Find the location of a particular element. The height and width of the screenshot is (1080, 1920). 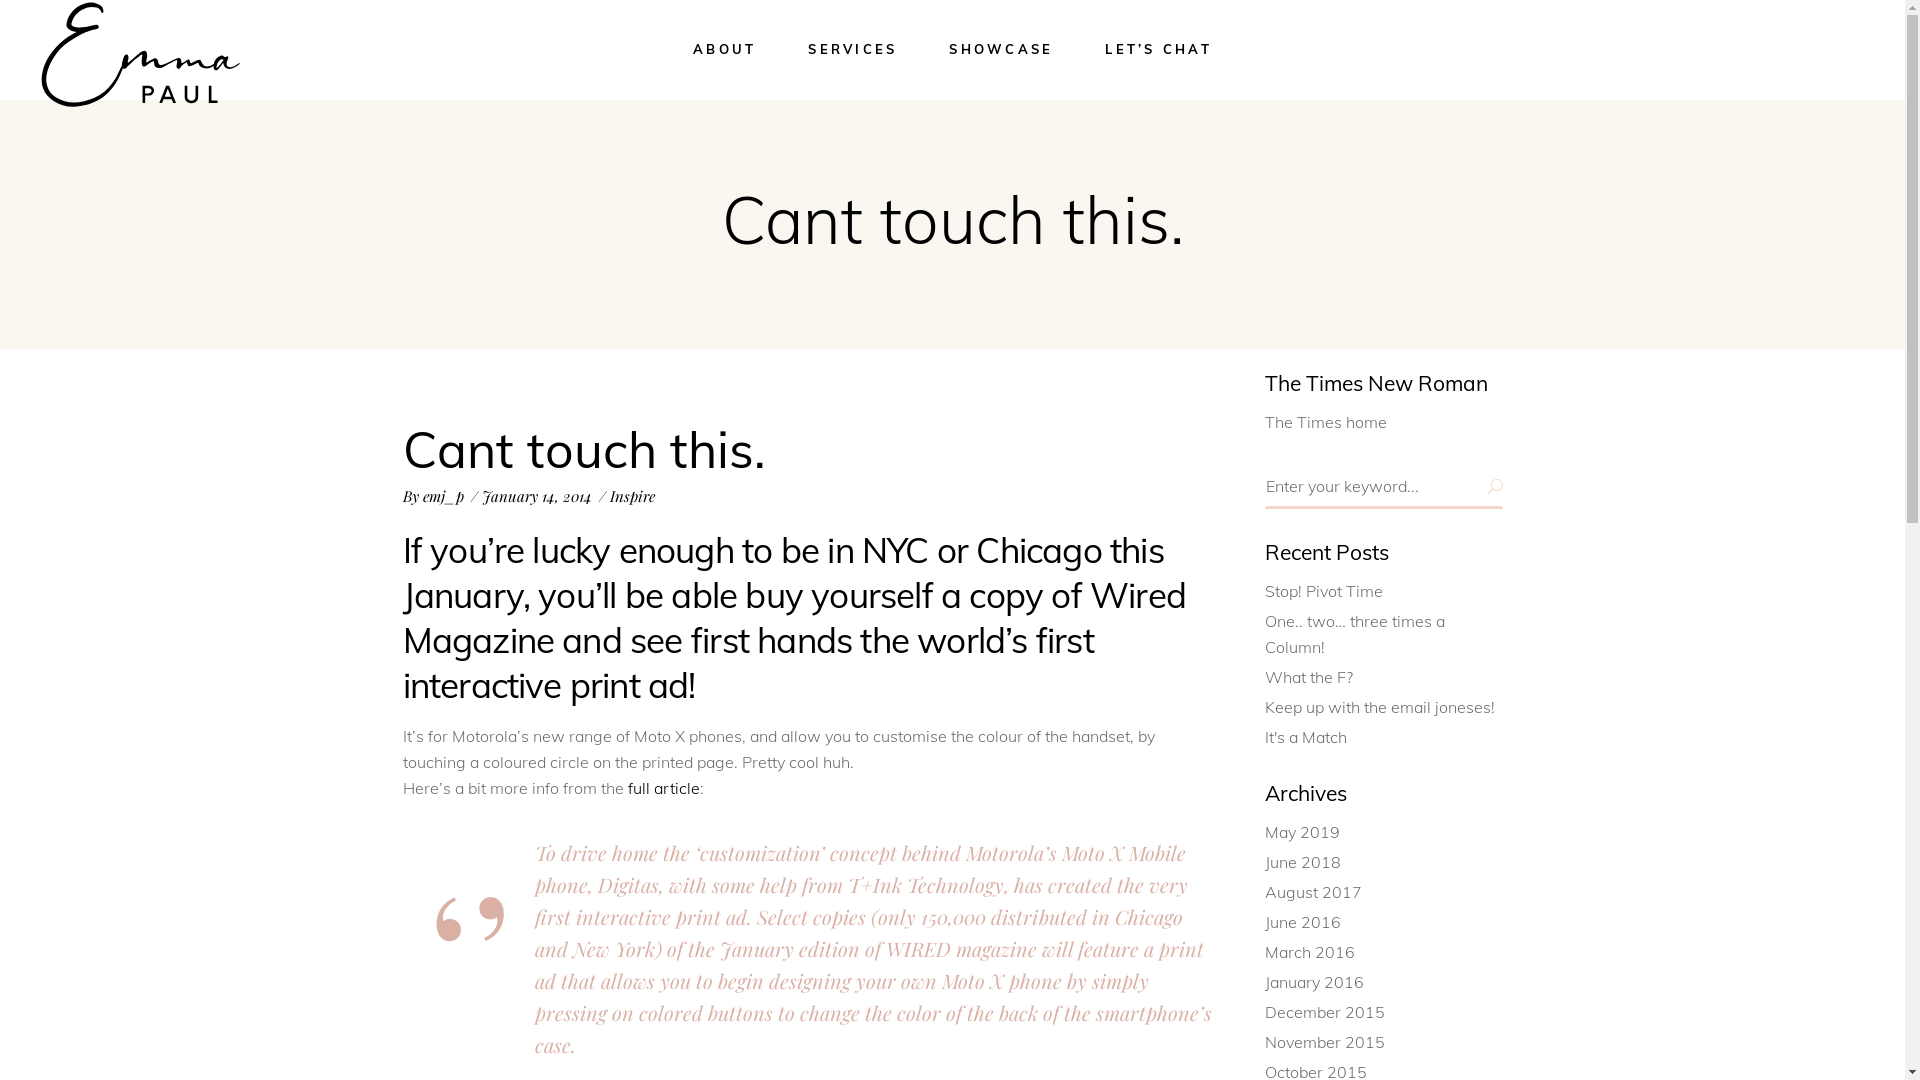

March 2016 is located at coordinates (1310, 952).